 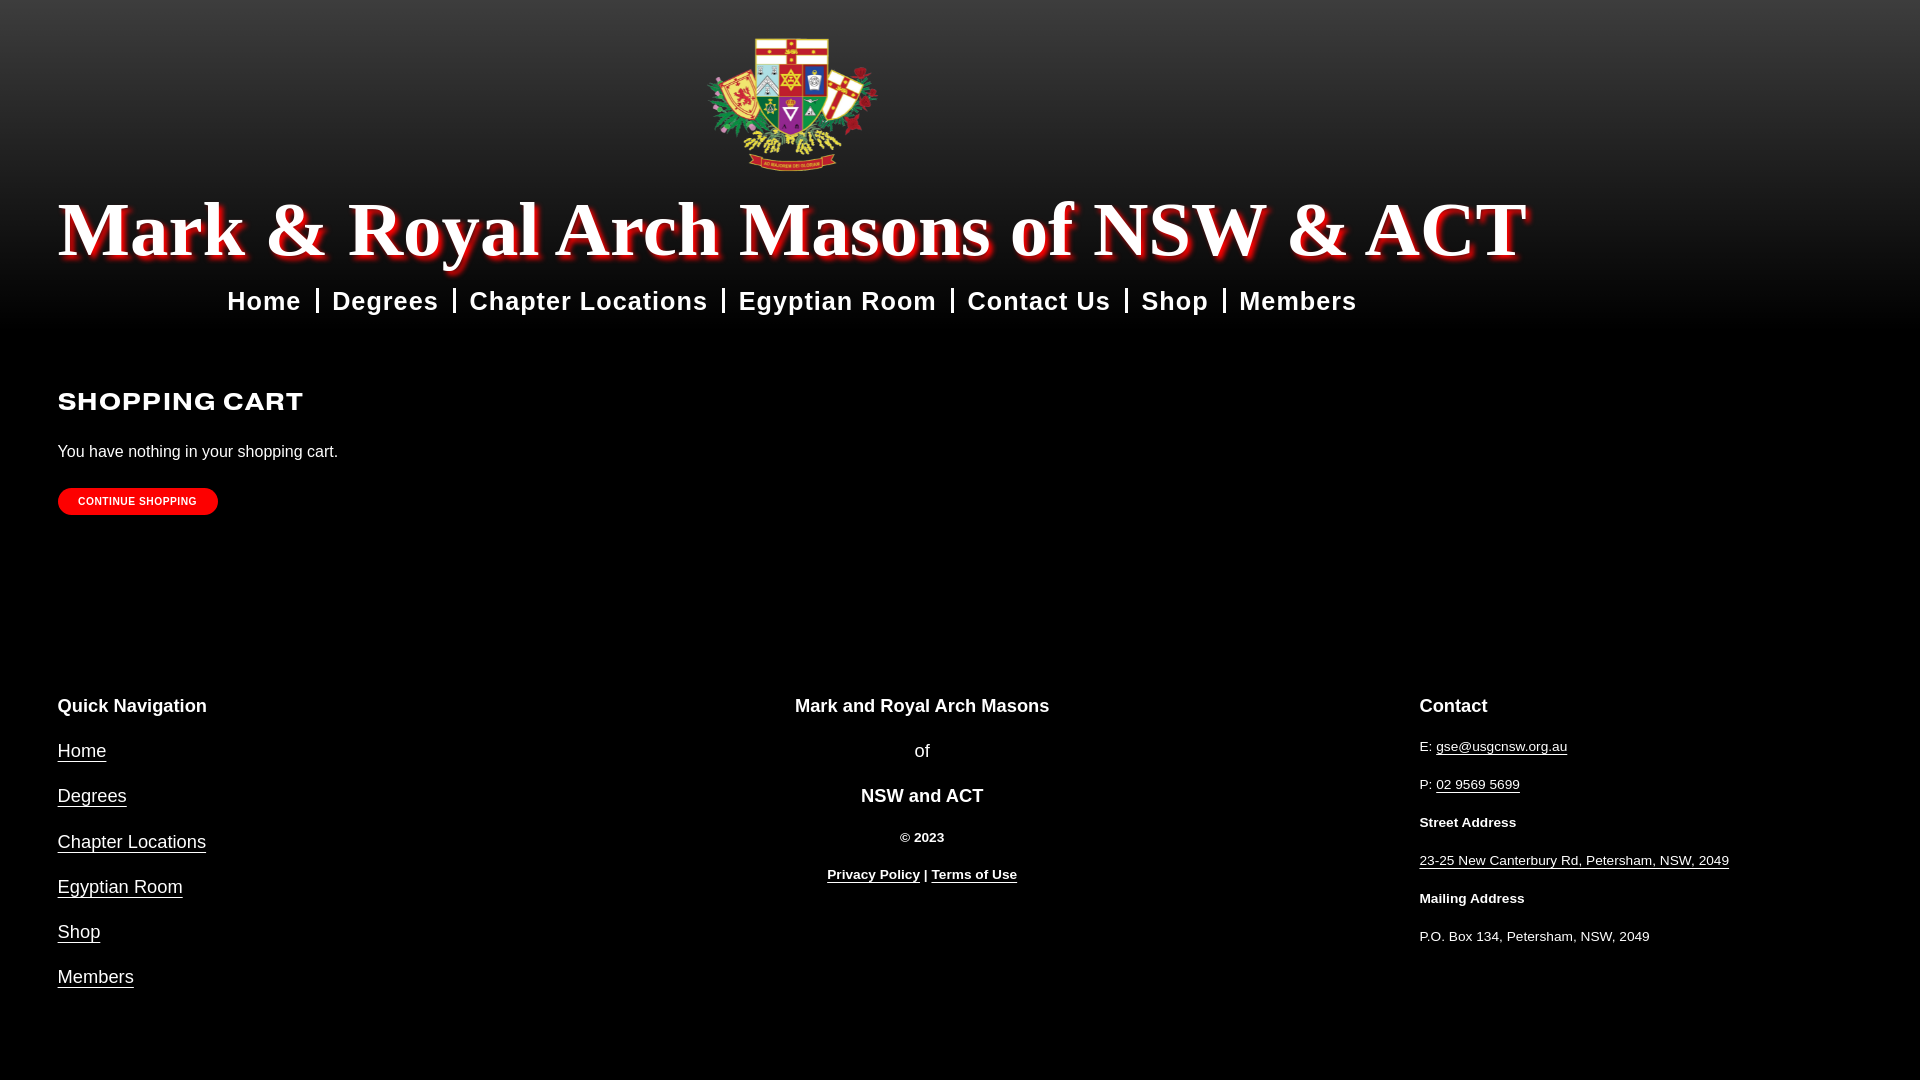 I want to click on Chapter Locations, so click(x=589, y=300).